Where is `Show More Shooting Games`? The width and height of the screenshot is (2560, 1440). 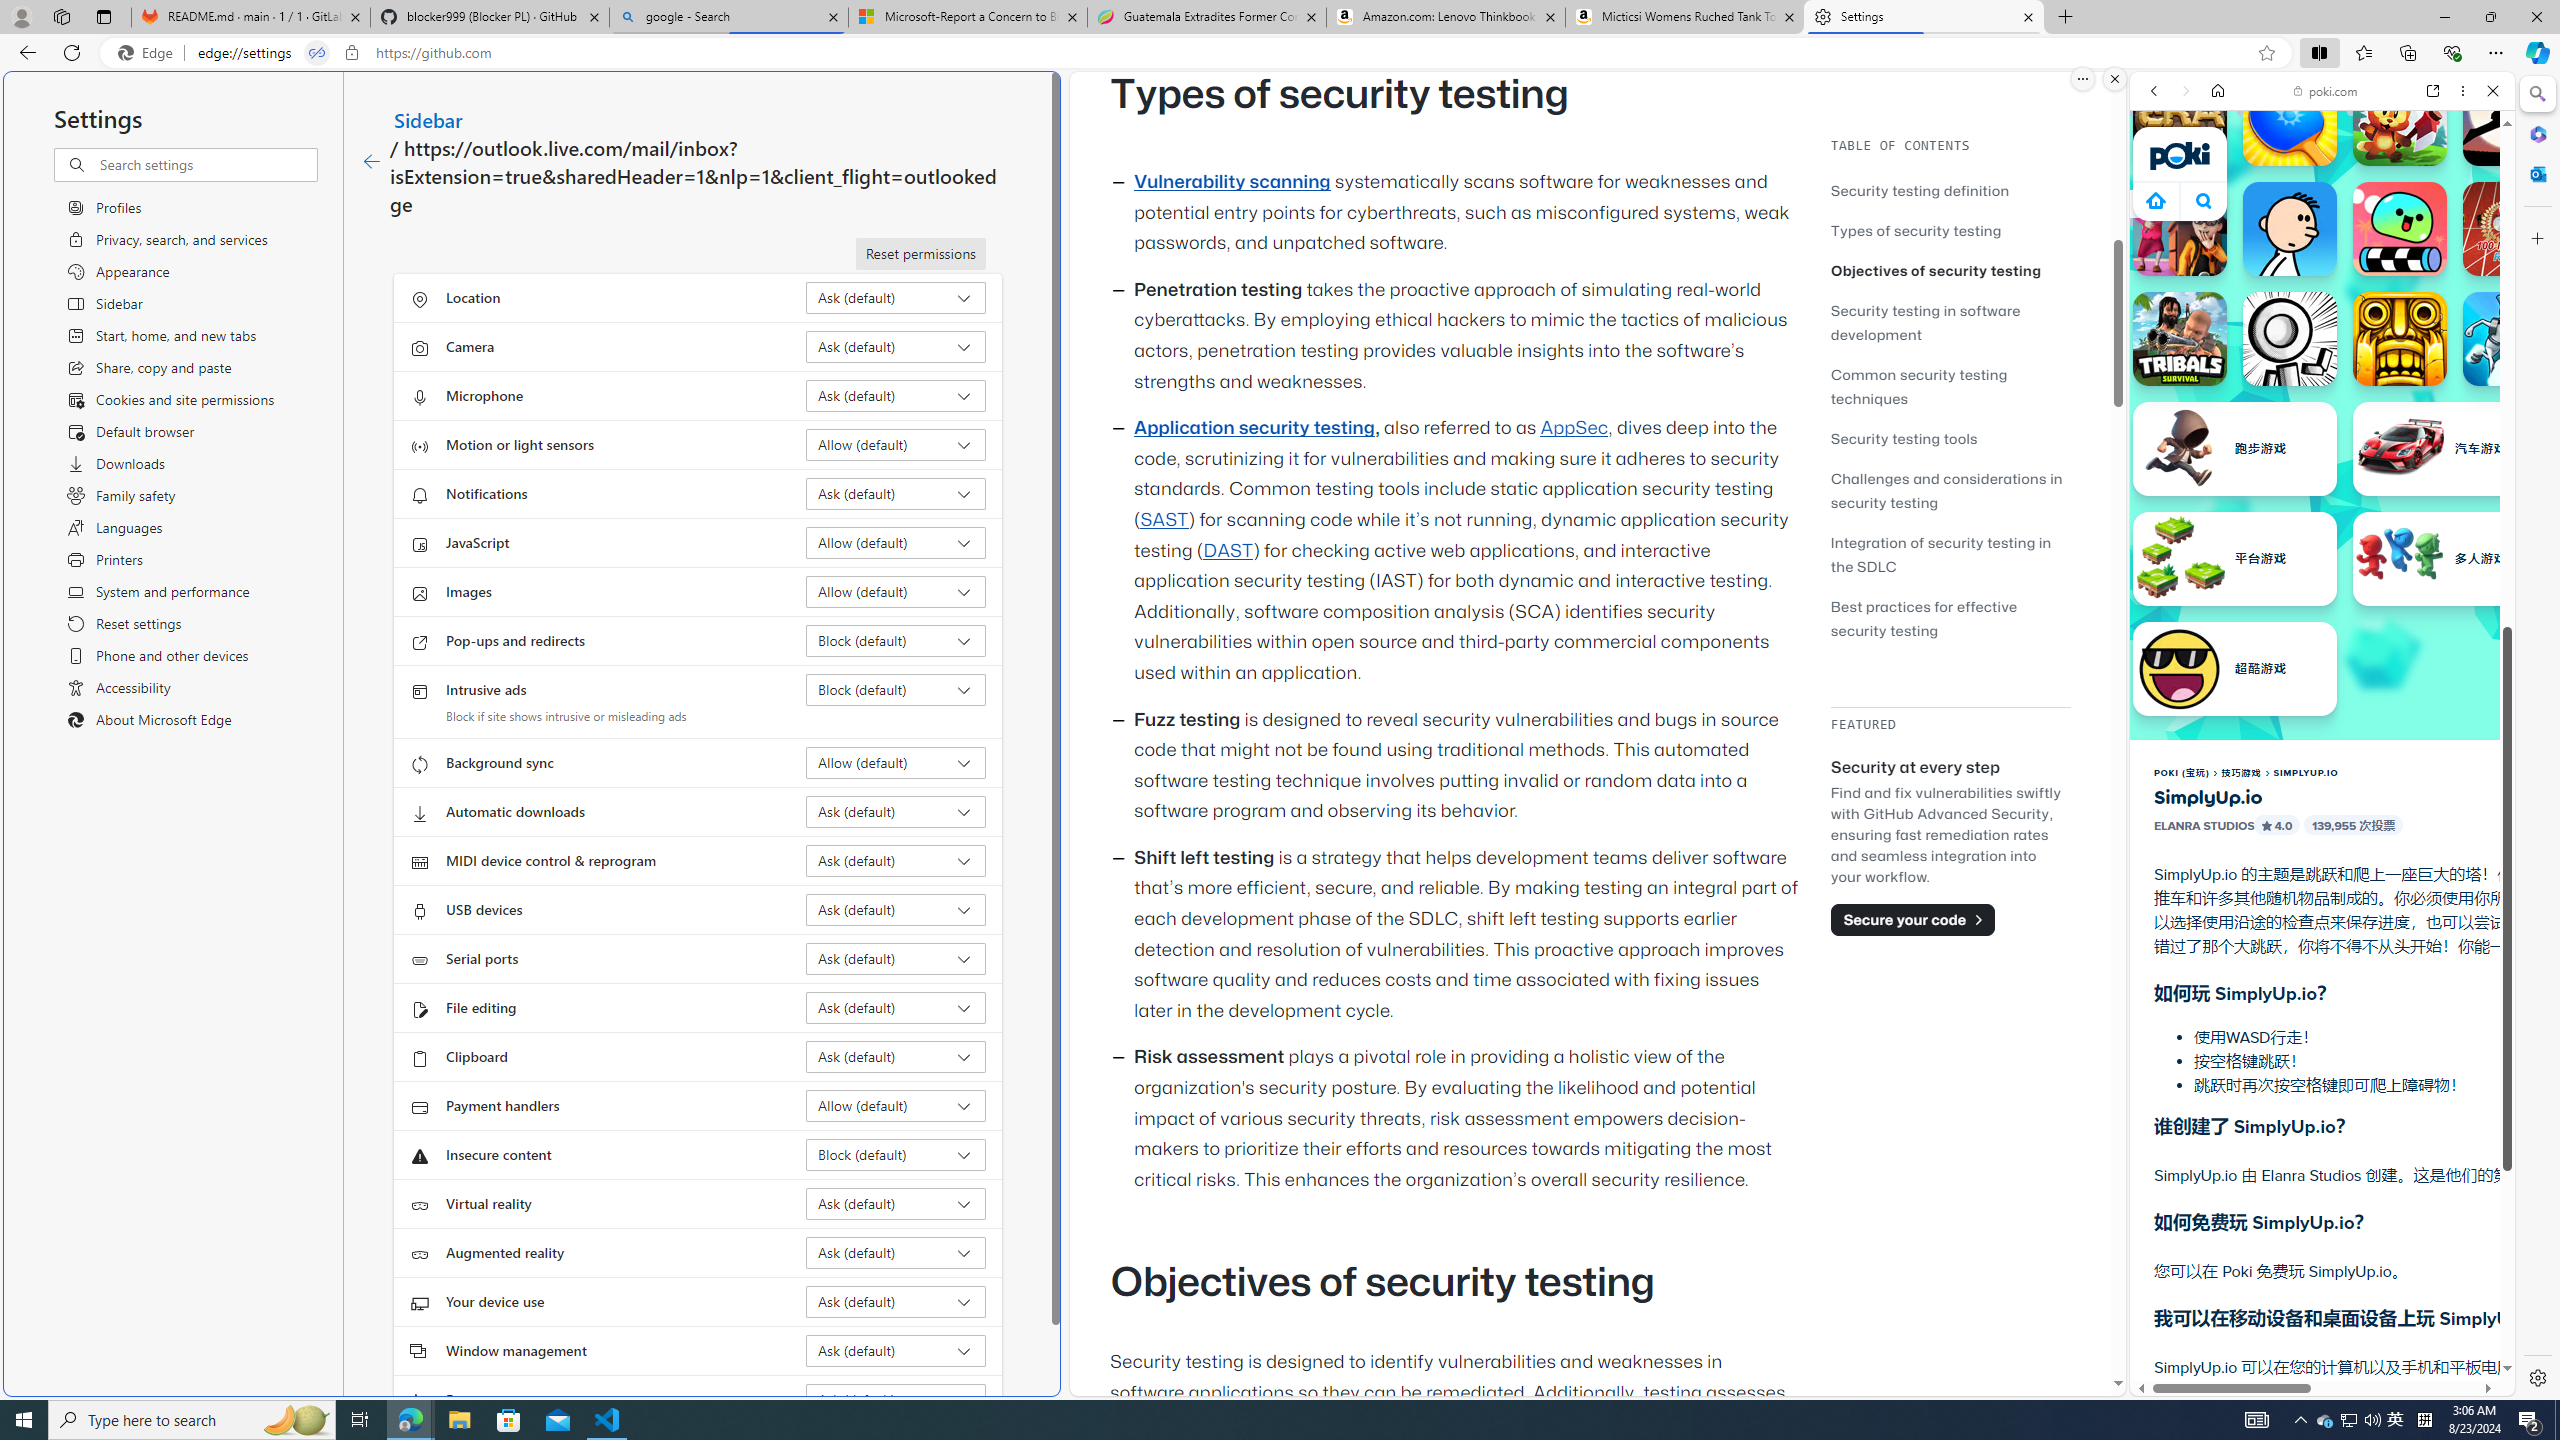
Show More Shooting Games is located at coordinates (2444, 521).